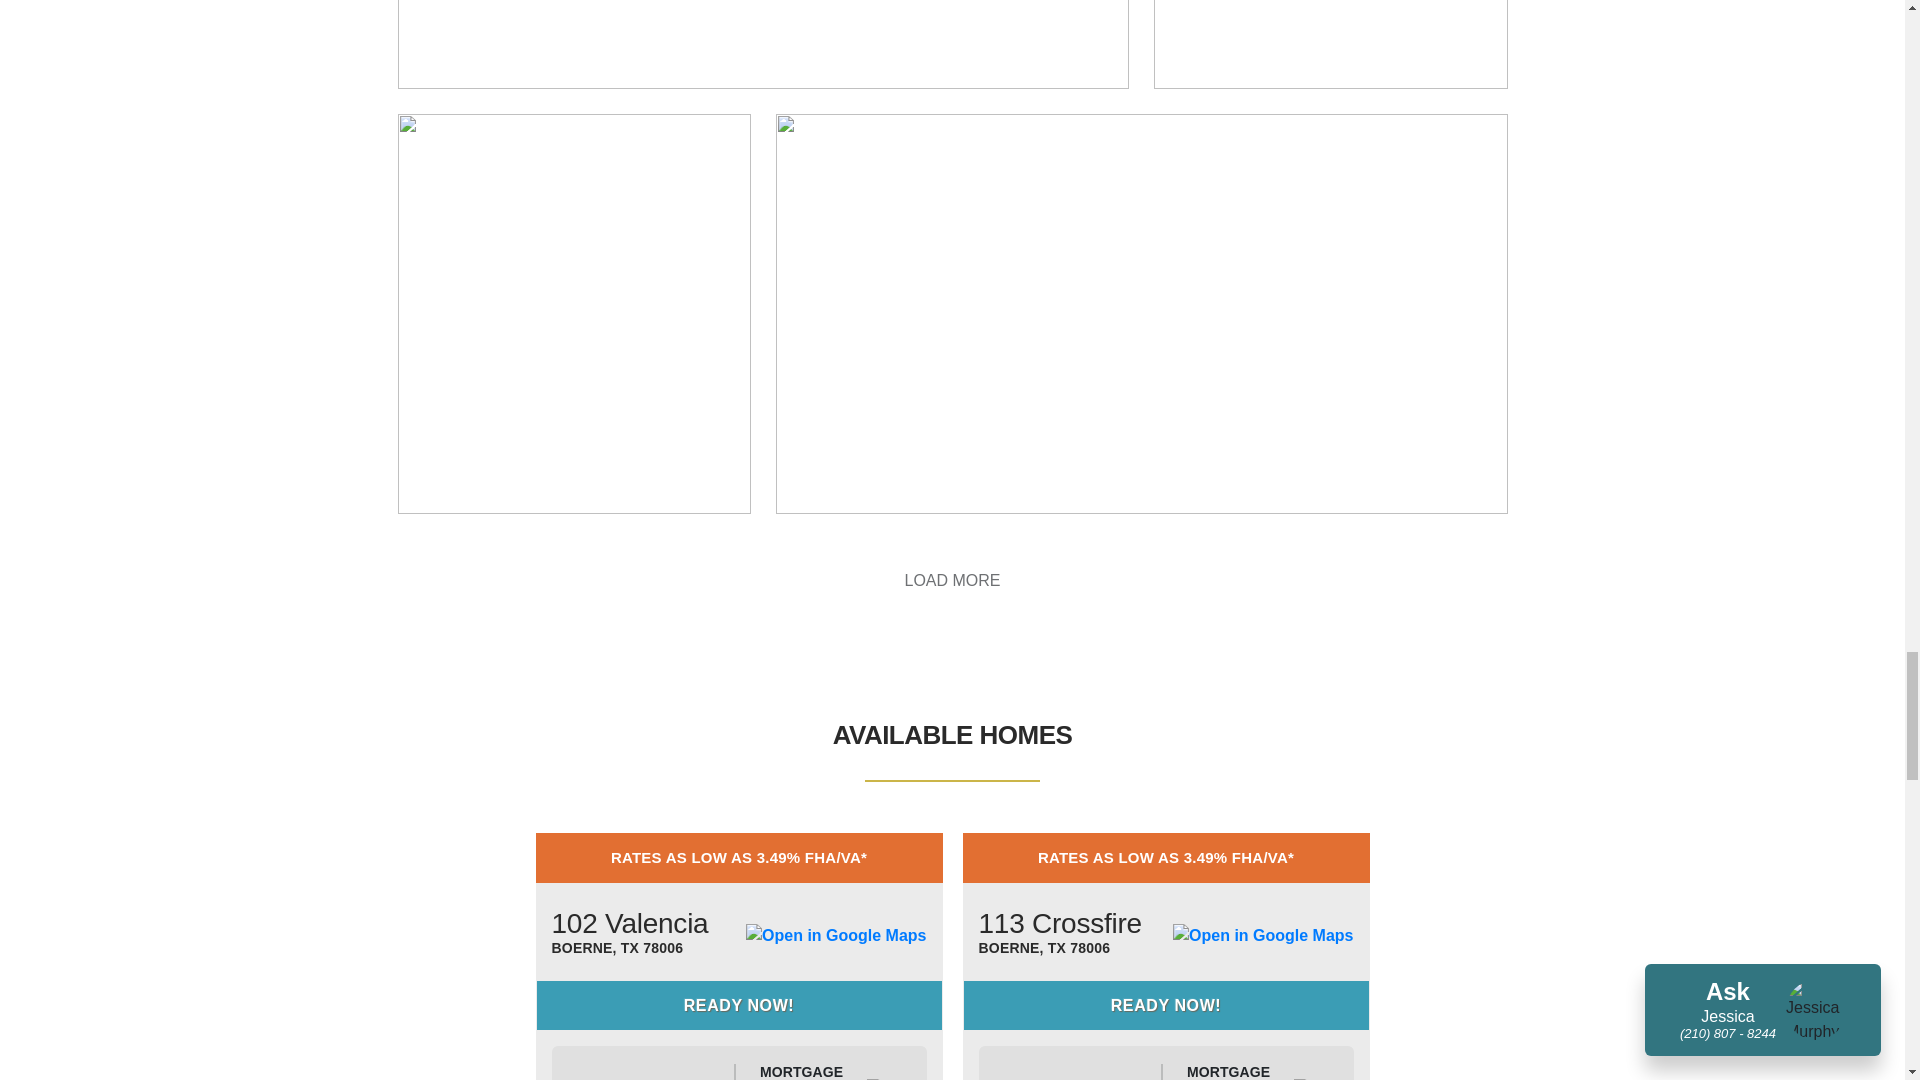  Describe the element at coordinates (836, 936) in the screenshot. I see `Map This Home` at that location.